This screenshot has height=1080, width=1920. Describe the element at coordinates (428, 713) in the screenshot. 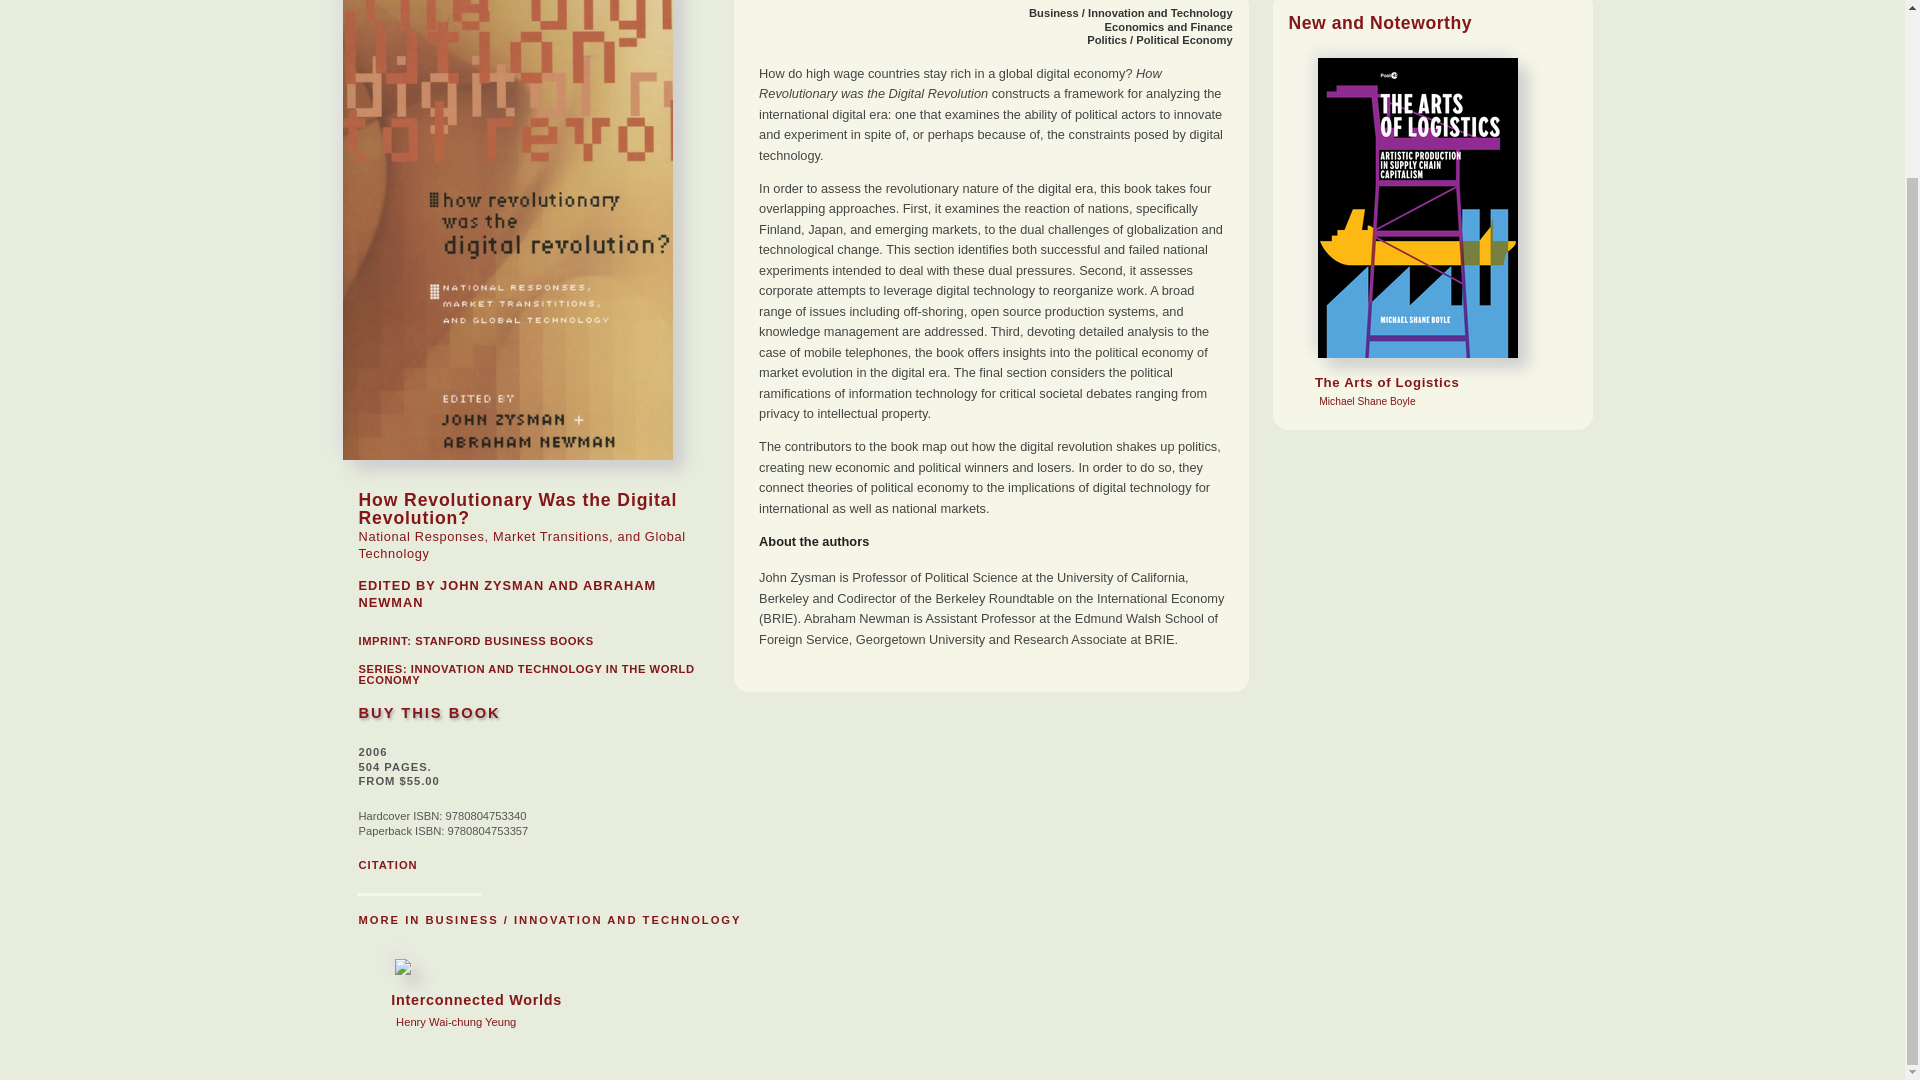

I see `STANFORD BUSINESS BOOKS` at that location.